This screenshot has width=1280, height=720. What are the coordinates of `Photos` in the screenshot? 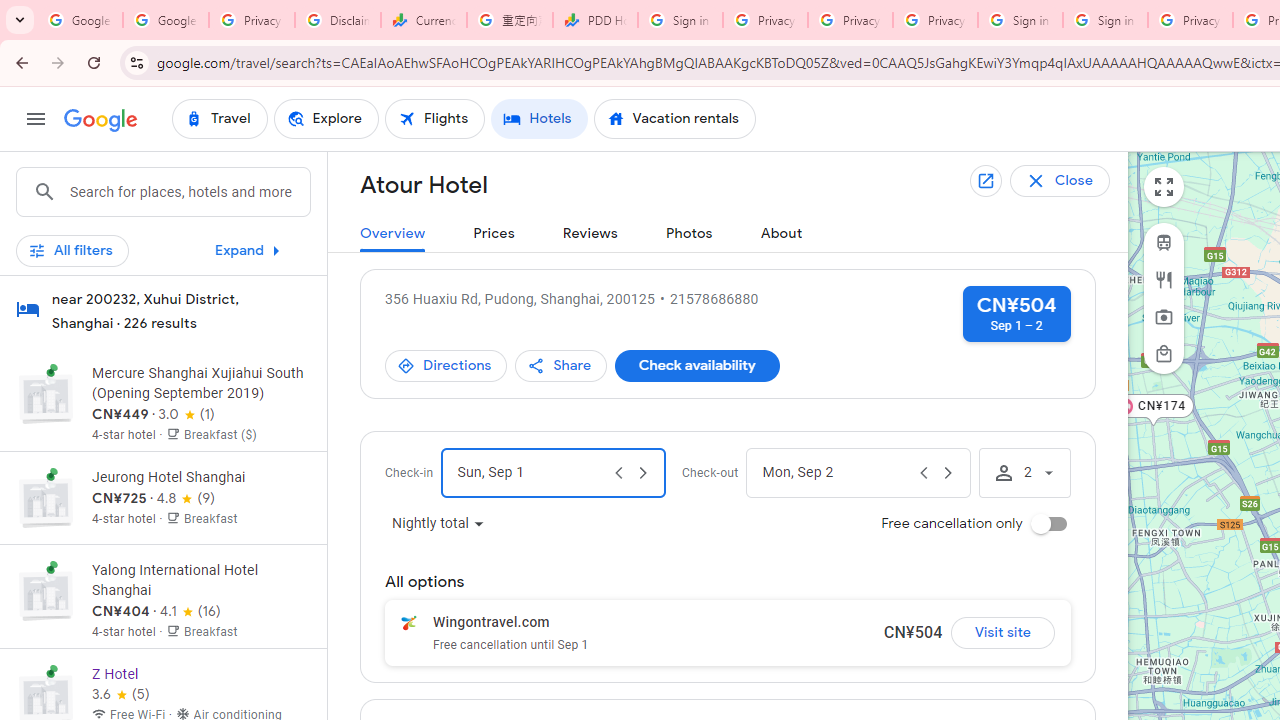 It's located at (688, 234).